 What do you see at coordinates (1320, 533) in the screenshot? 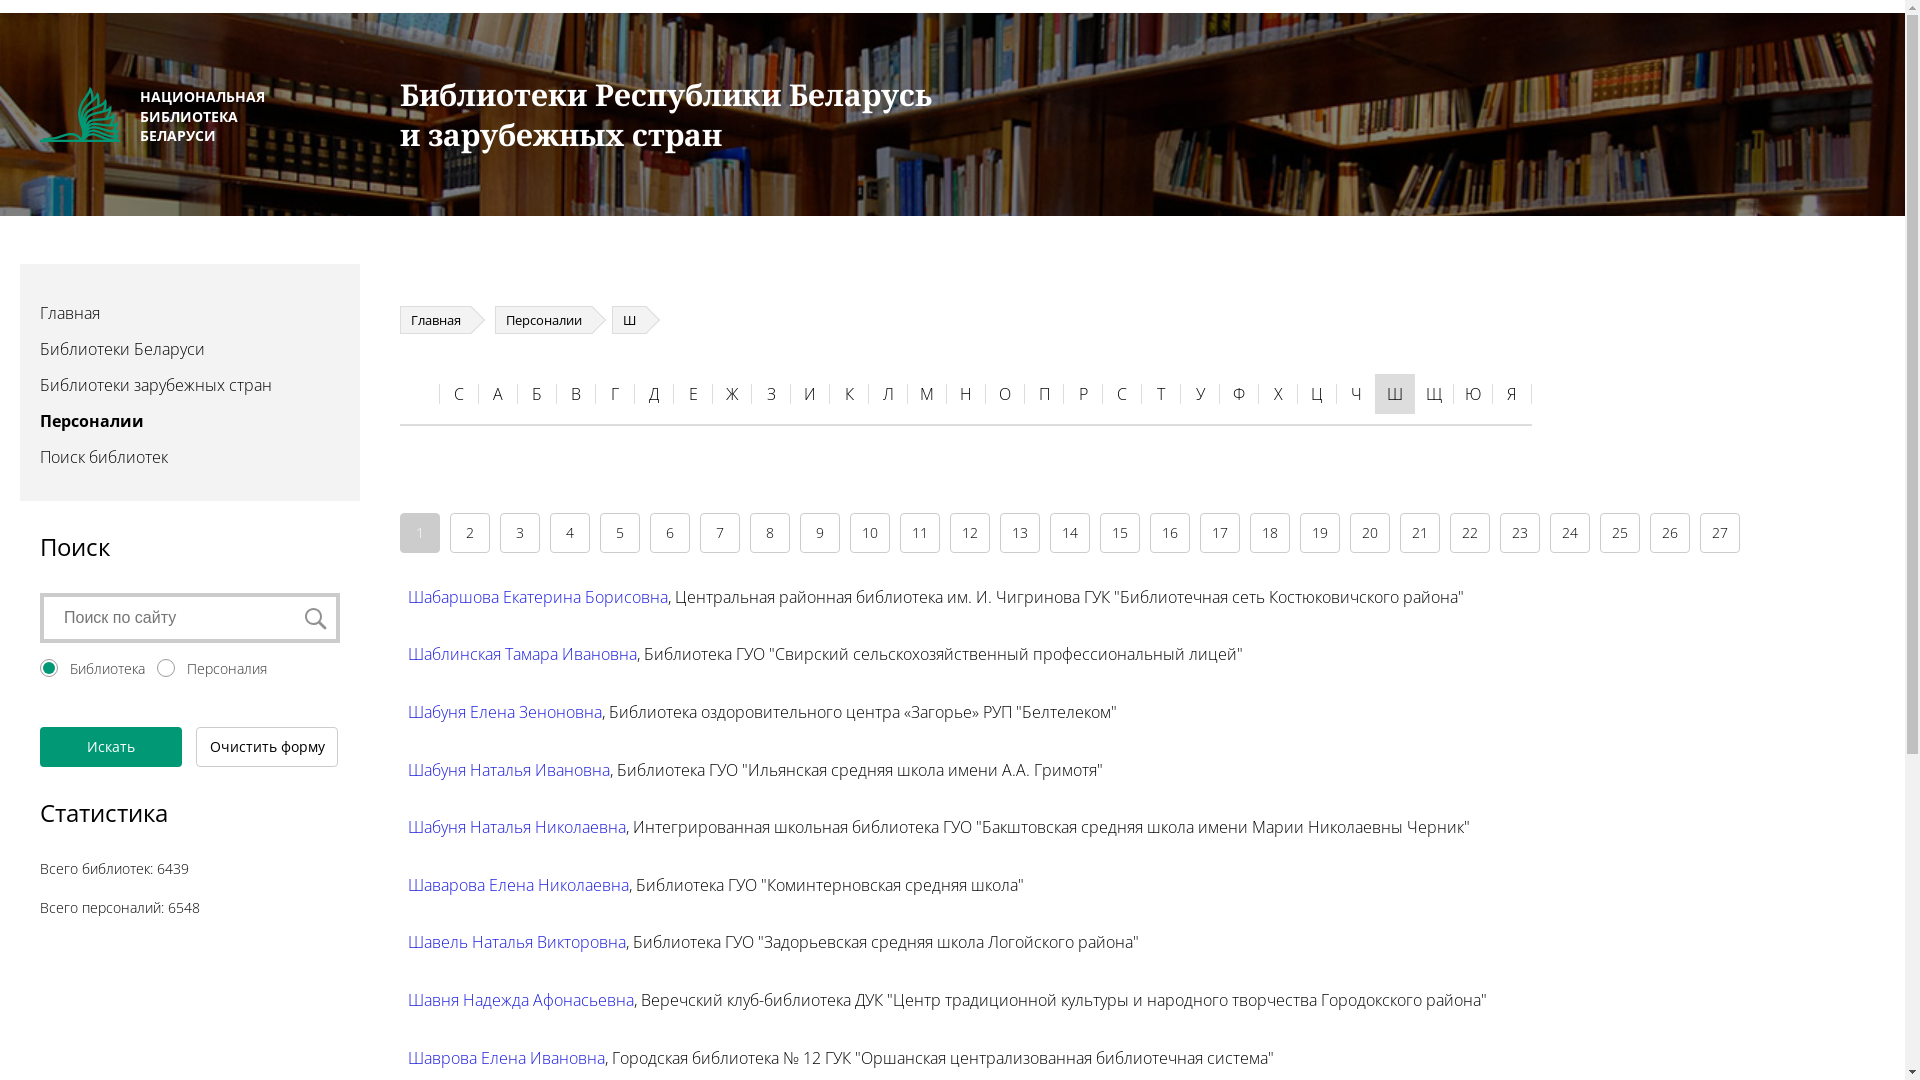
I see `19` at bounding box center [1320, 533].